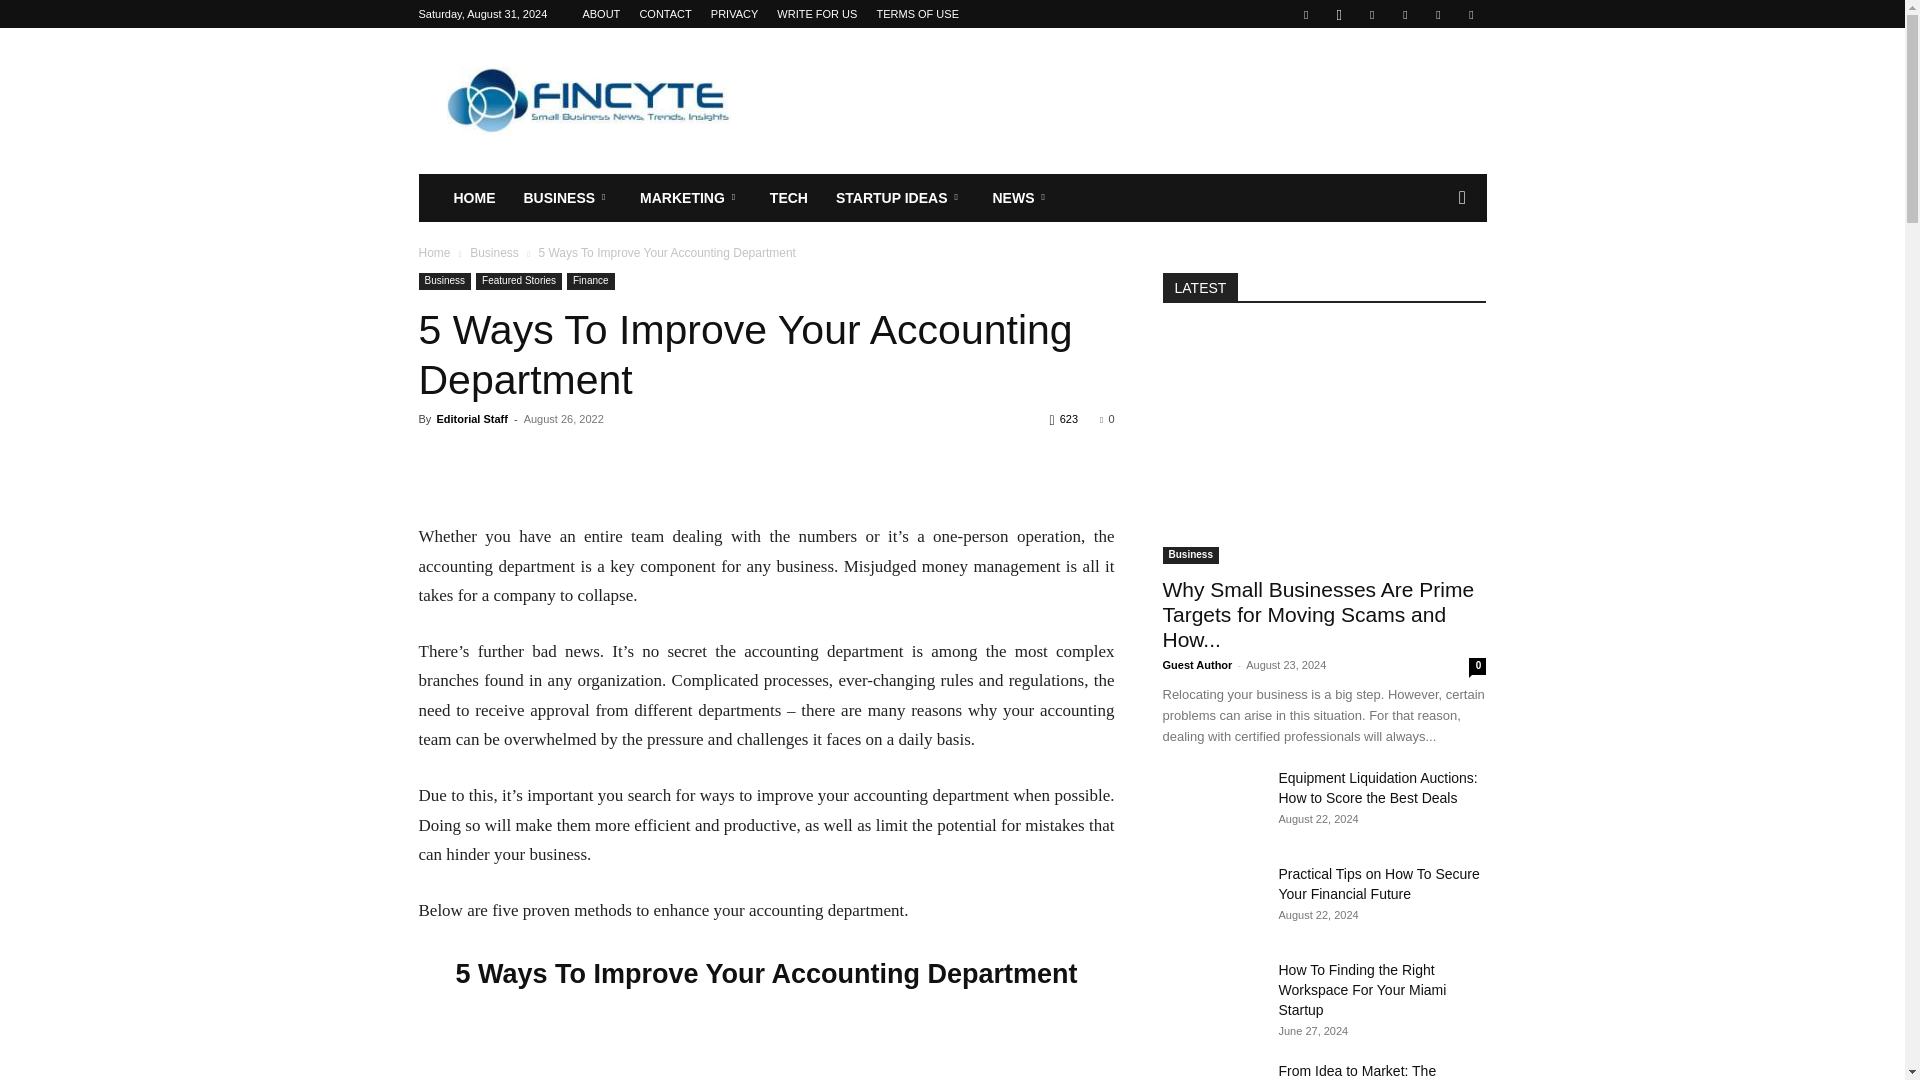 The width and height of the screenshot is (1920, 1080). I want to click on Twitter, so click(1438, 14).